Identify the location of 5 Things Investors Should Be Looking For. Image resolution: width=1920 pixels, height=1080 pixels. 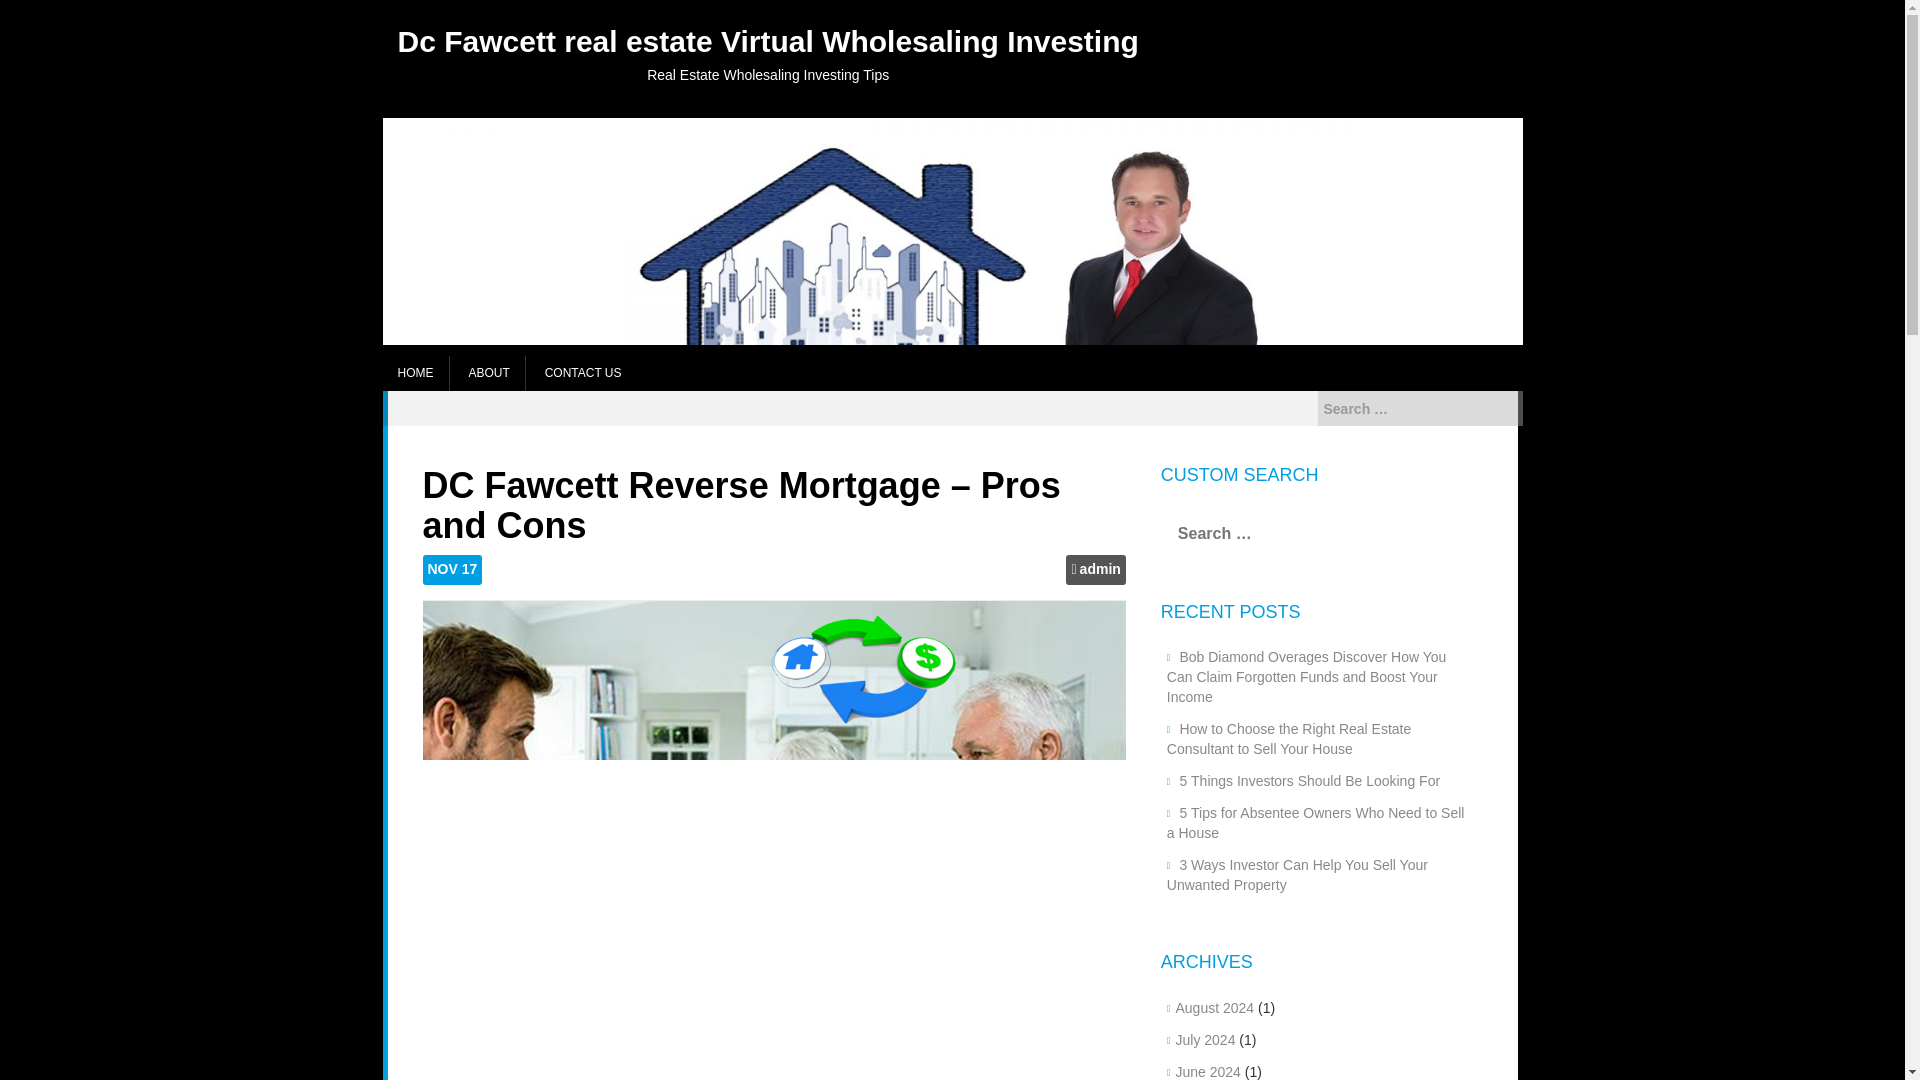
(1309, 781).